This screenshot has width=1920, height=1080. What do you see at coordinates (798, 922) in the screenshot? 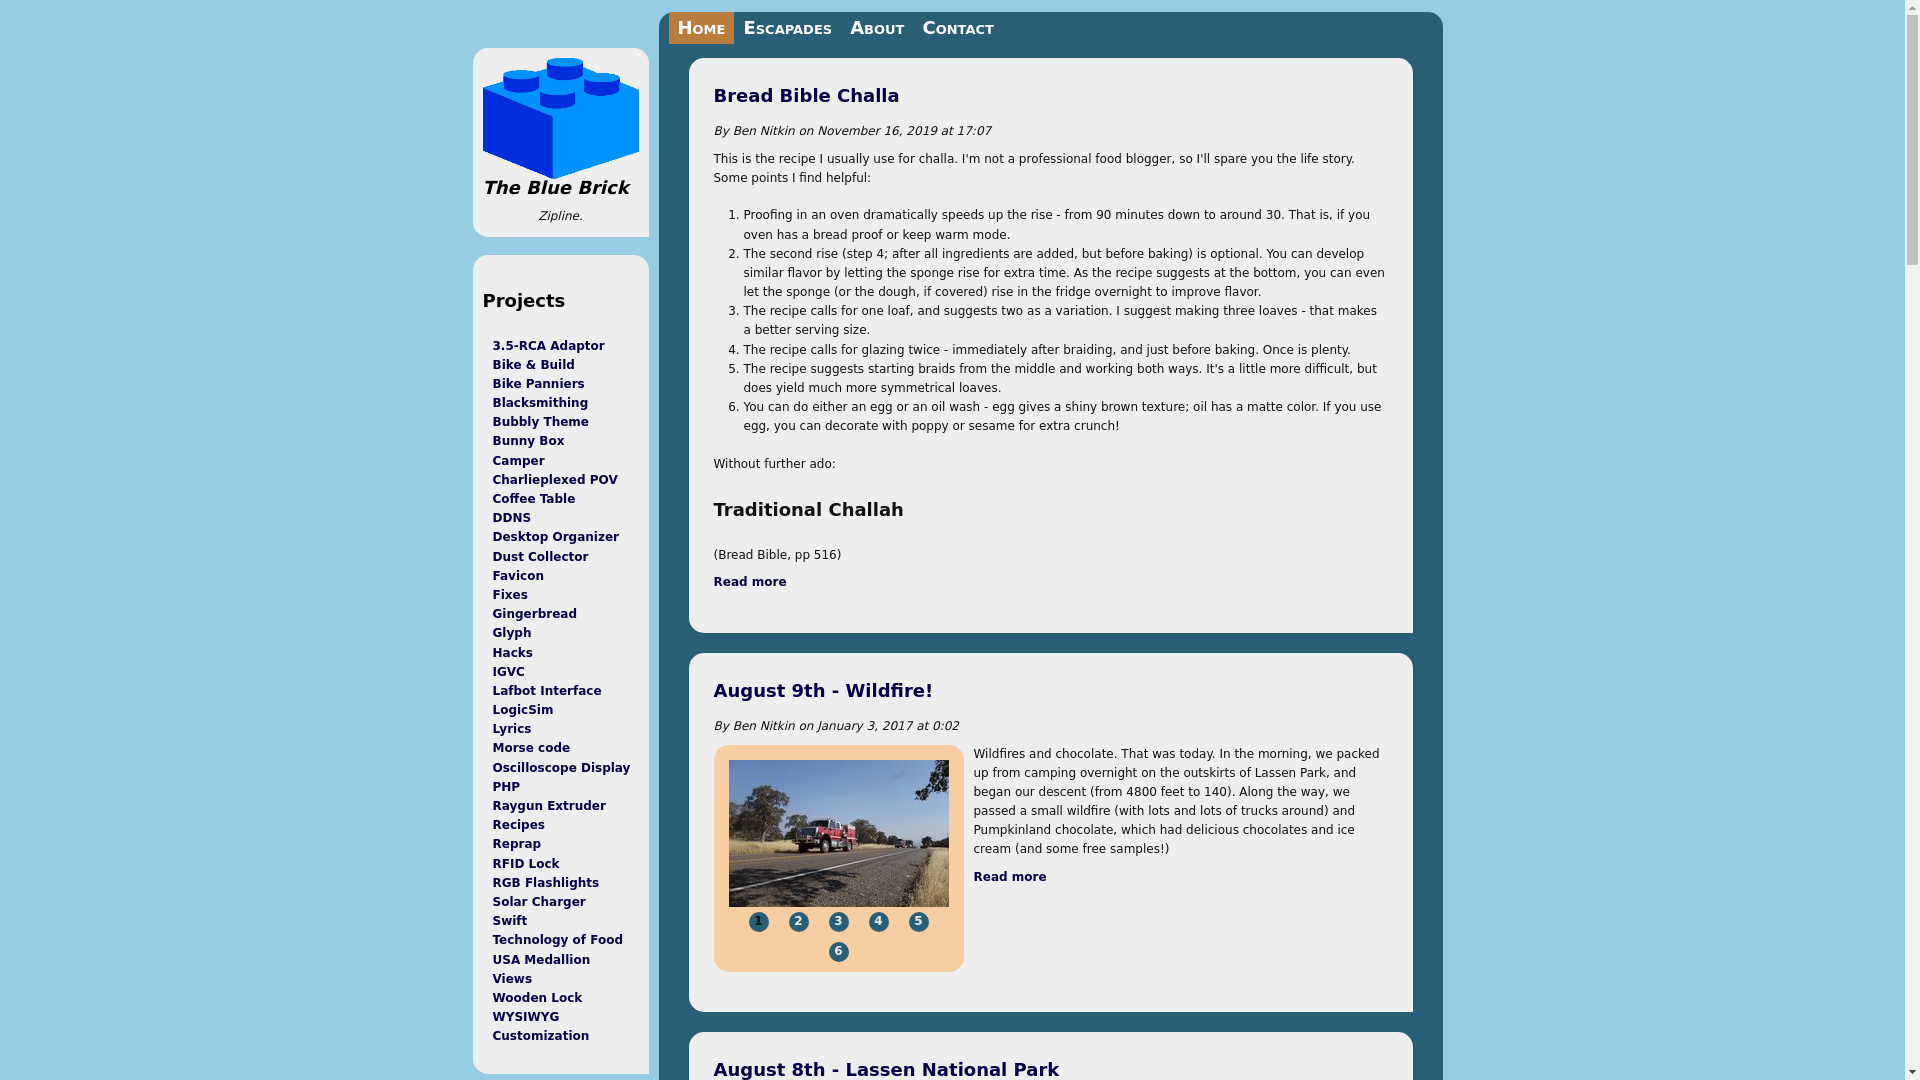
I see `1` at bounding box center [798, 922].